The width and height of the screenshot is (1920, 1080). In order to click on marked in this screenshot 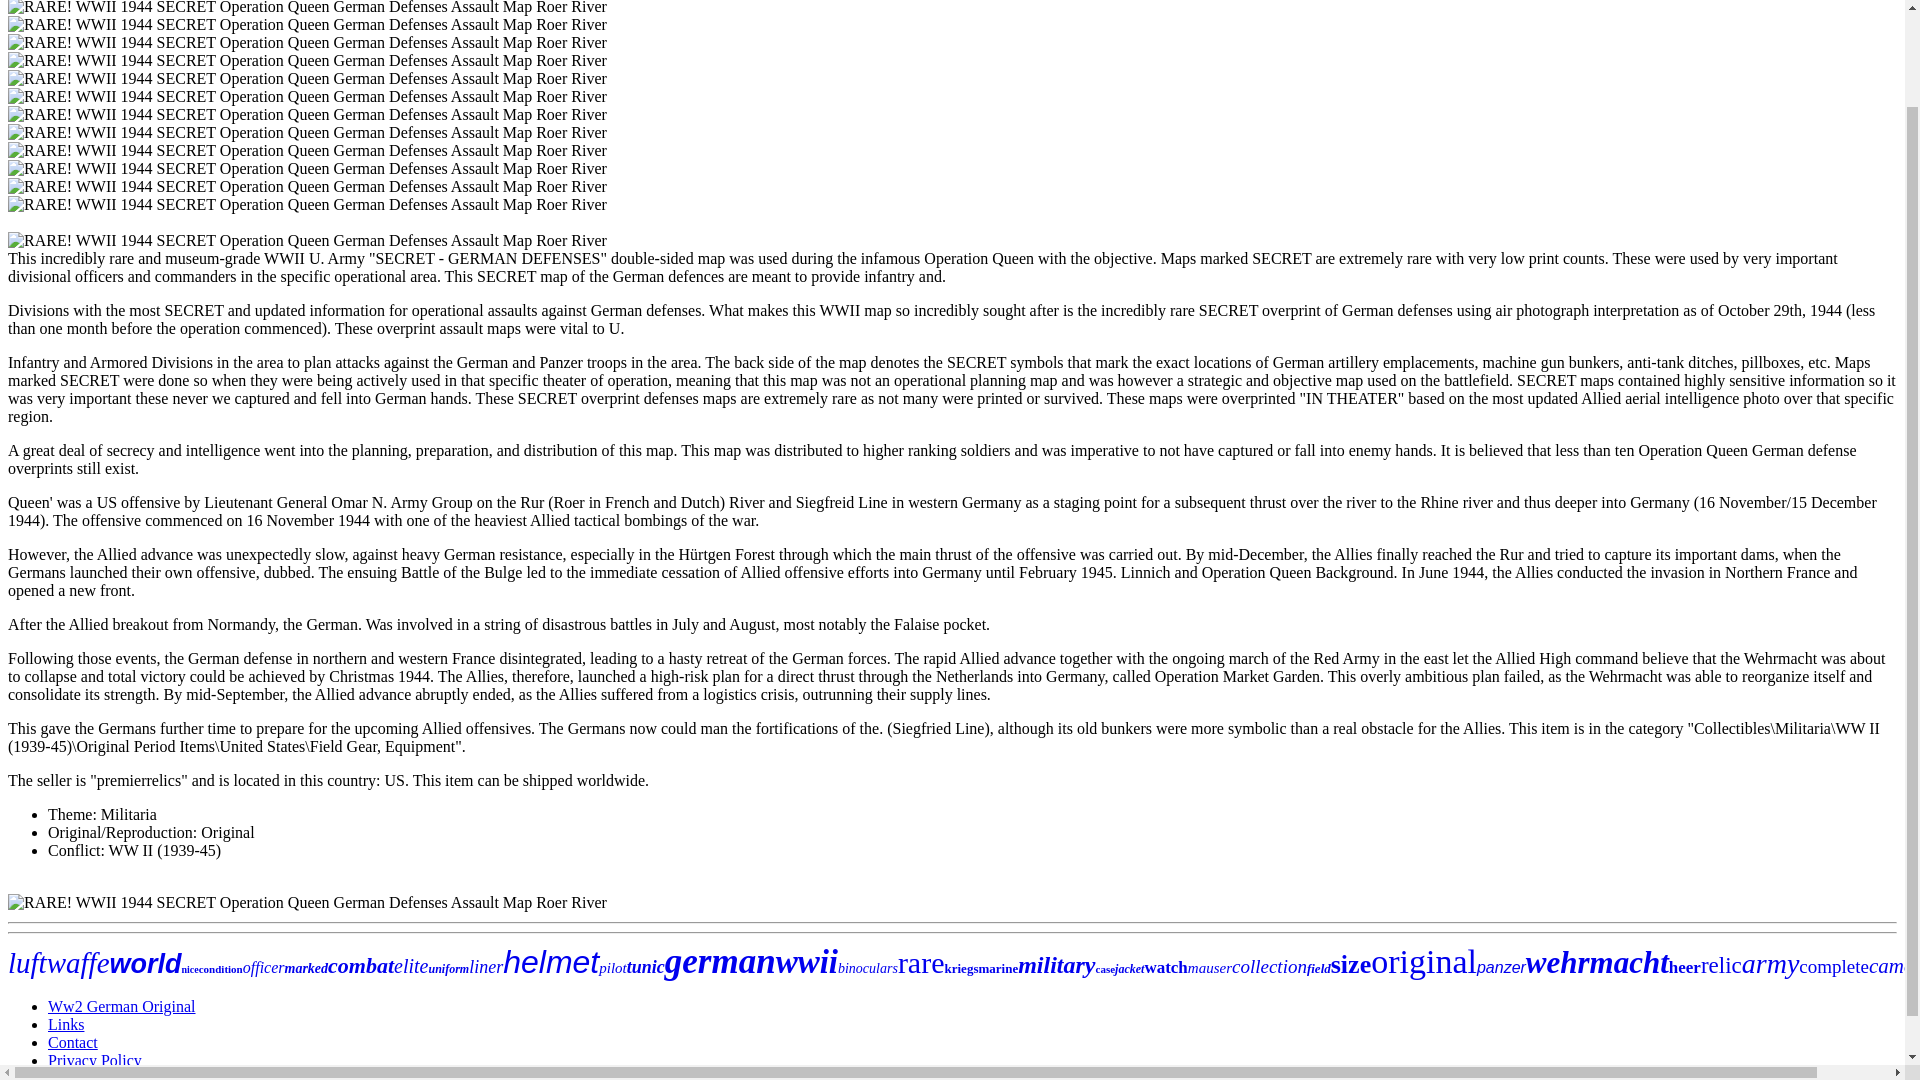, I will do `click(306, 968)`.